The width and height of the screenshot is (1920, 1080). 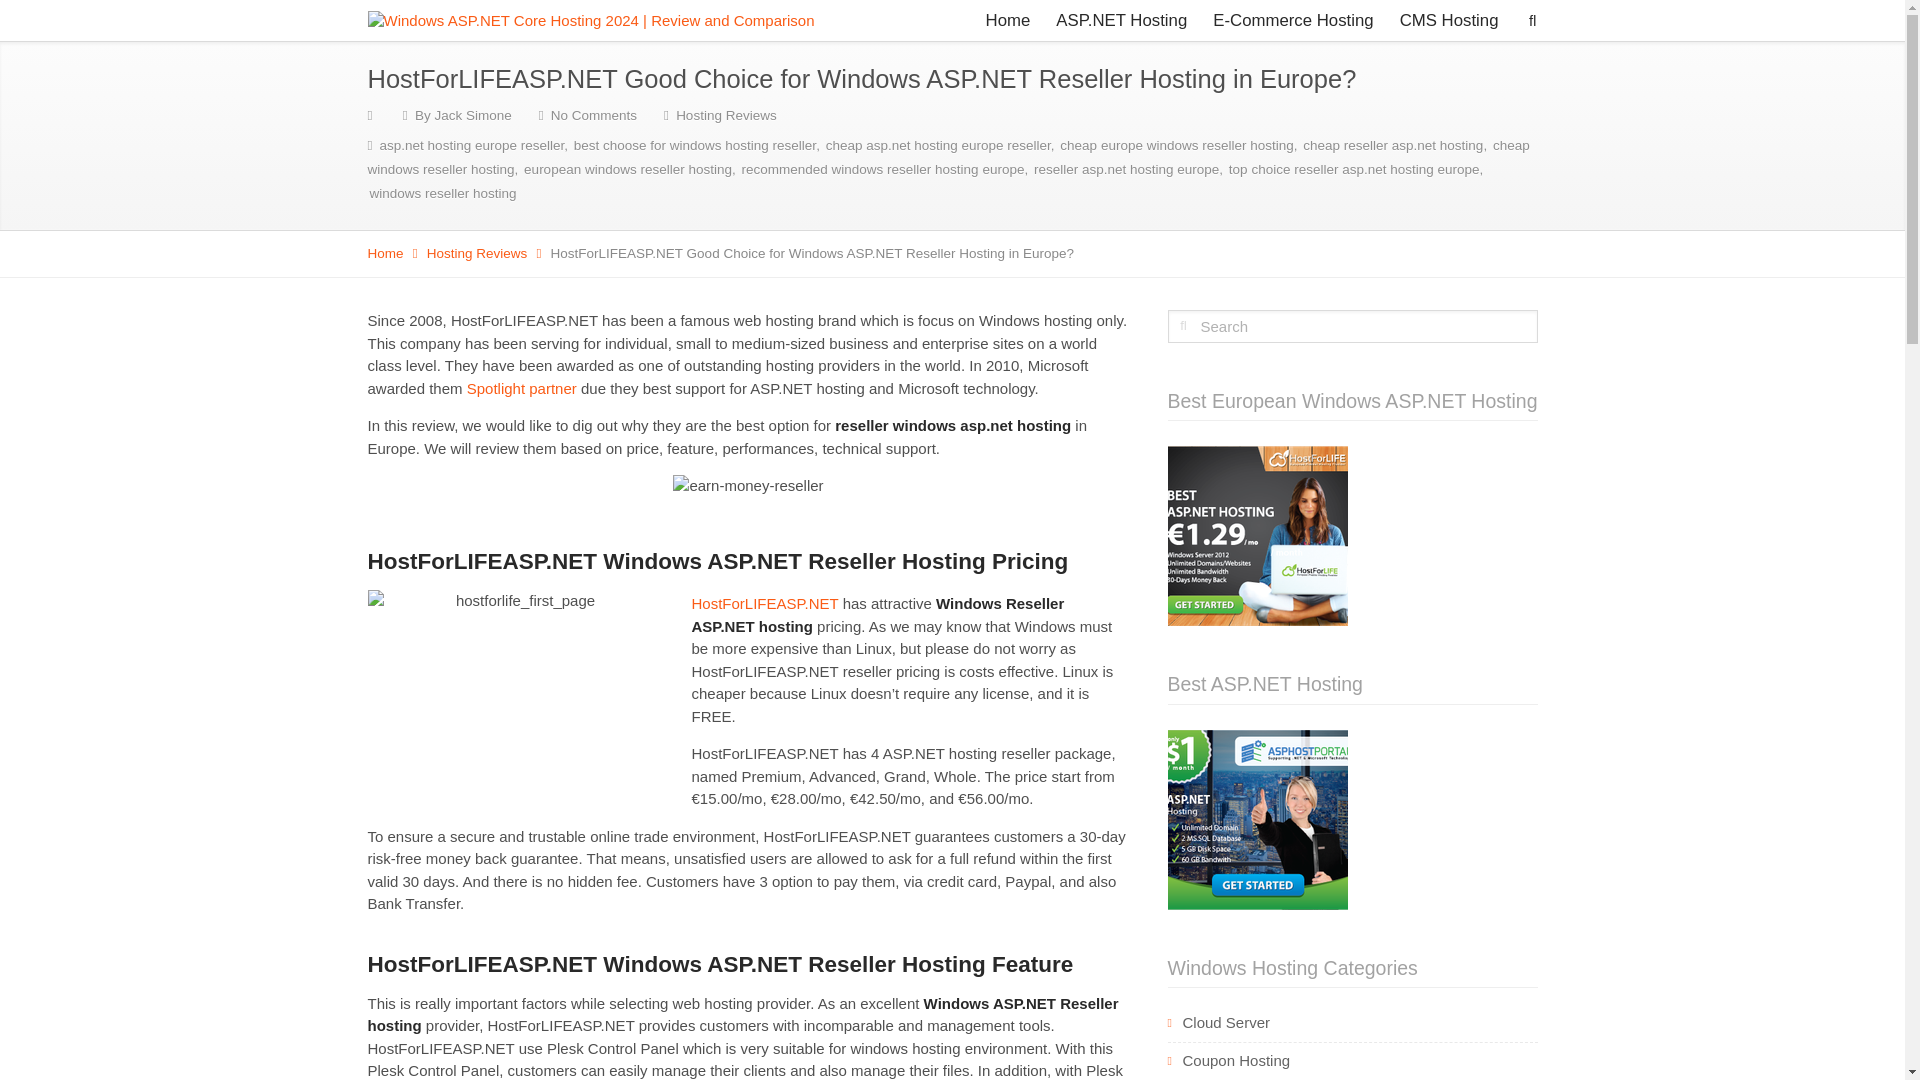 I want to click on E-Commerce Hosting, so click(x=1293, y=20).